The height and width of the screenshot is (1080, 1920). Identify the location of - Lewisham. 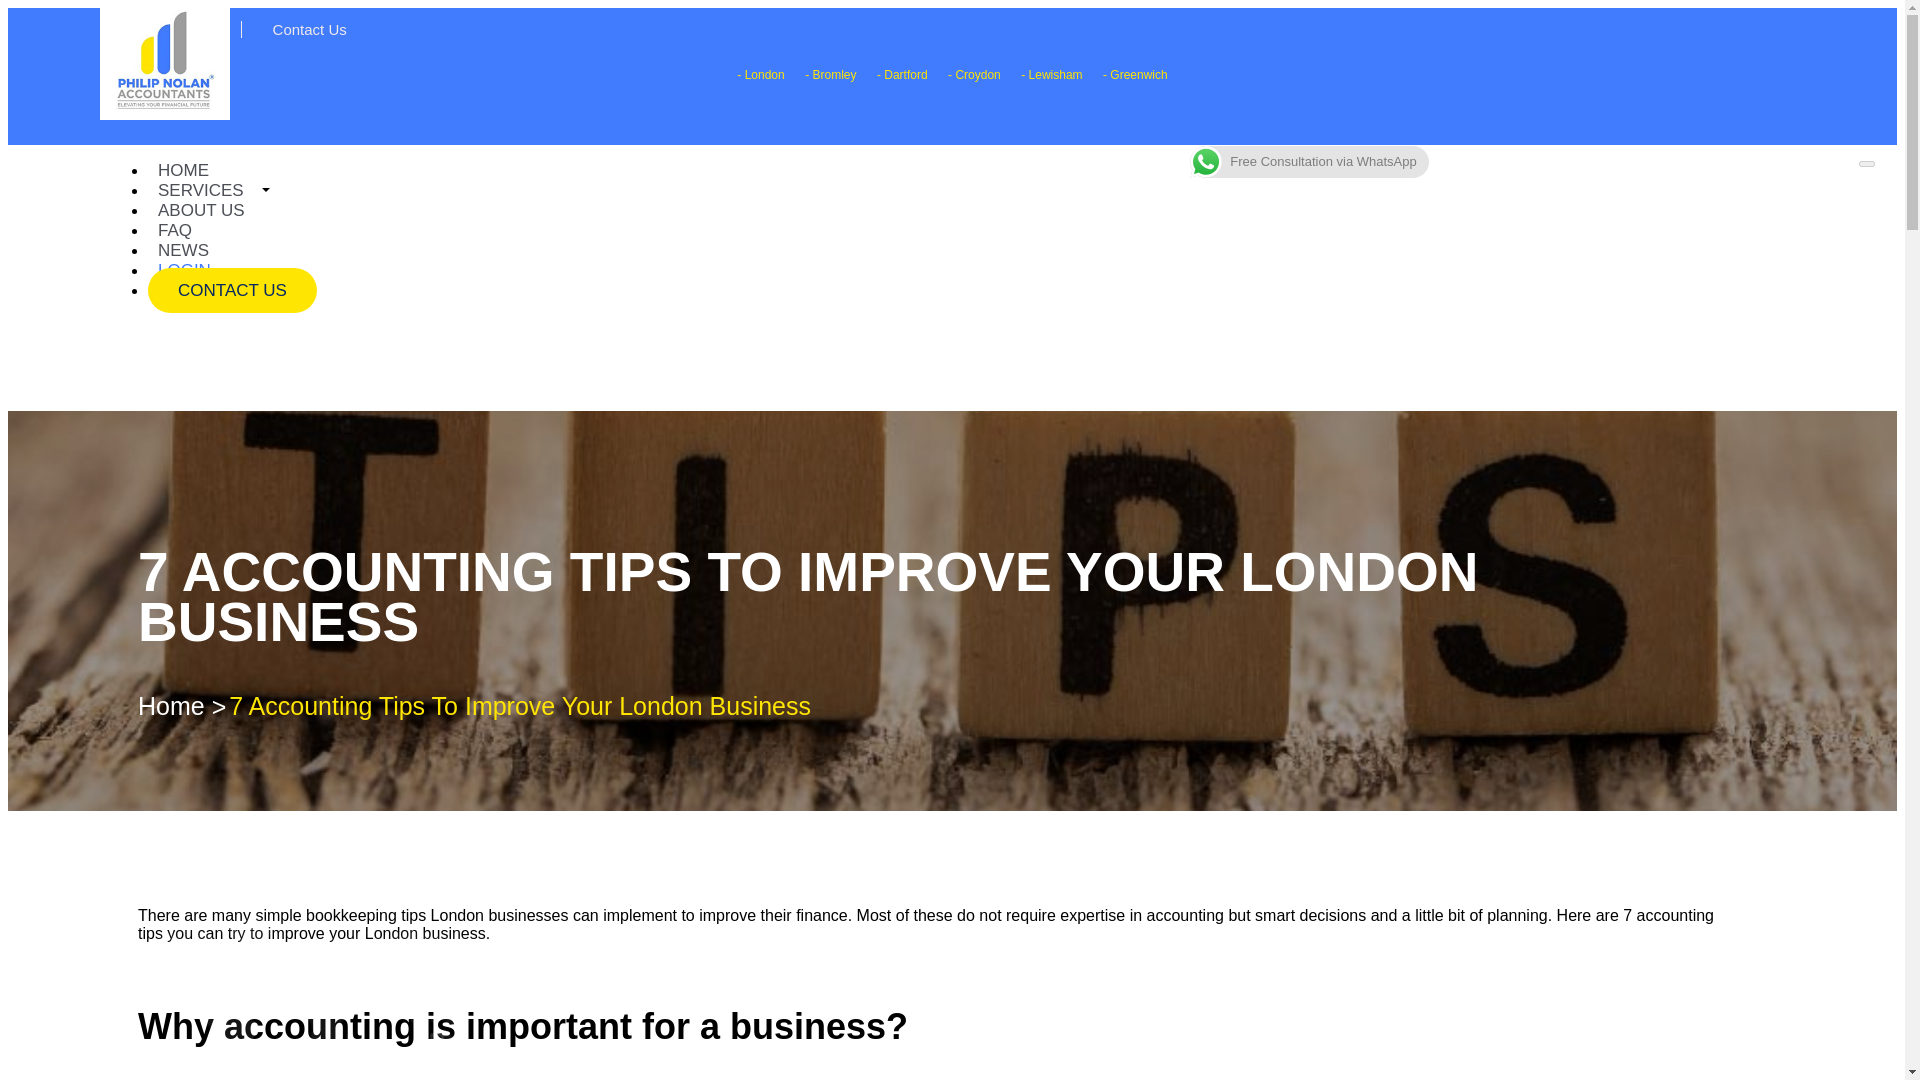
(1052, 75).